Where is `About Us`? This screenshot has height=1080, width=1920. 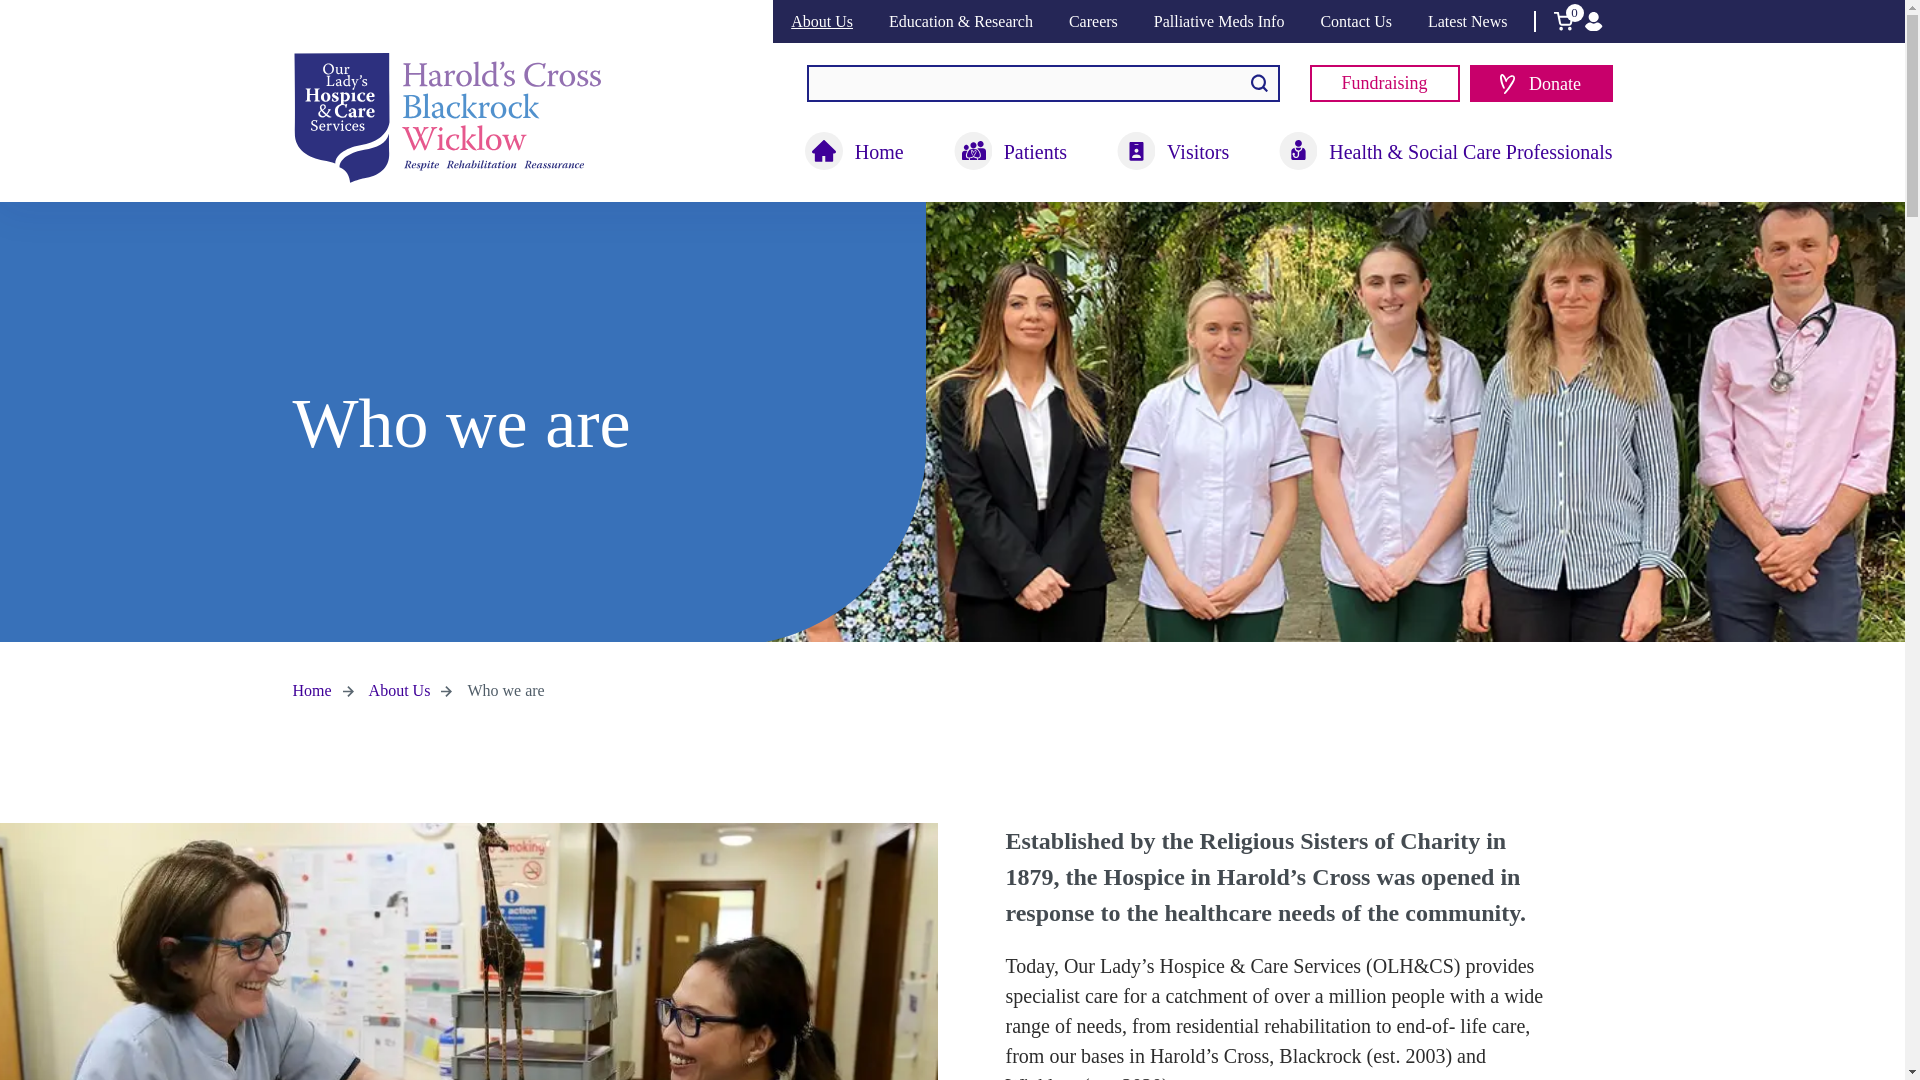
About Us is located at coordinates (822, 21).